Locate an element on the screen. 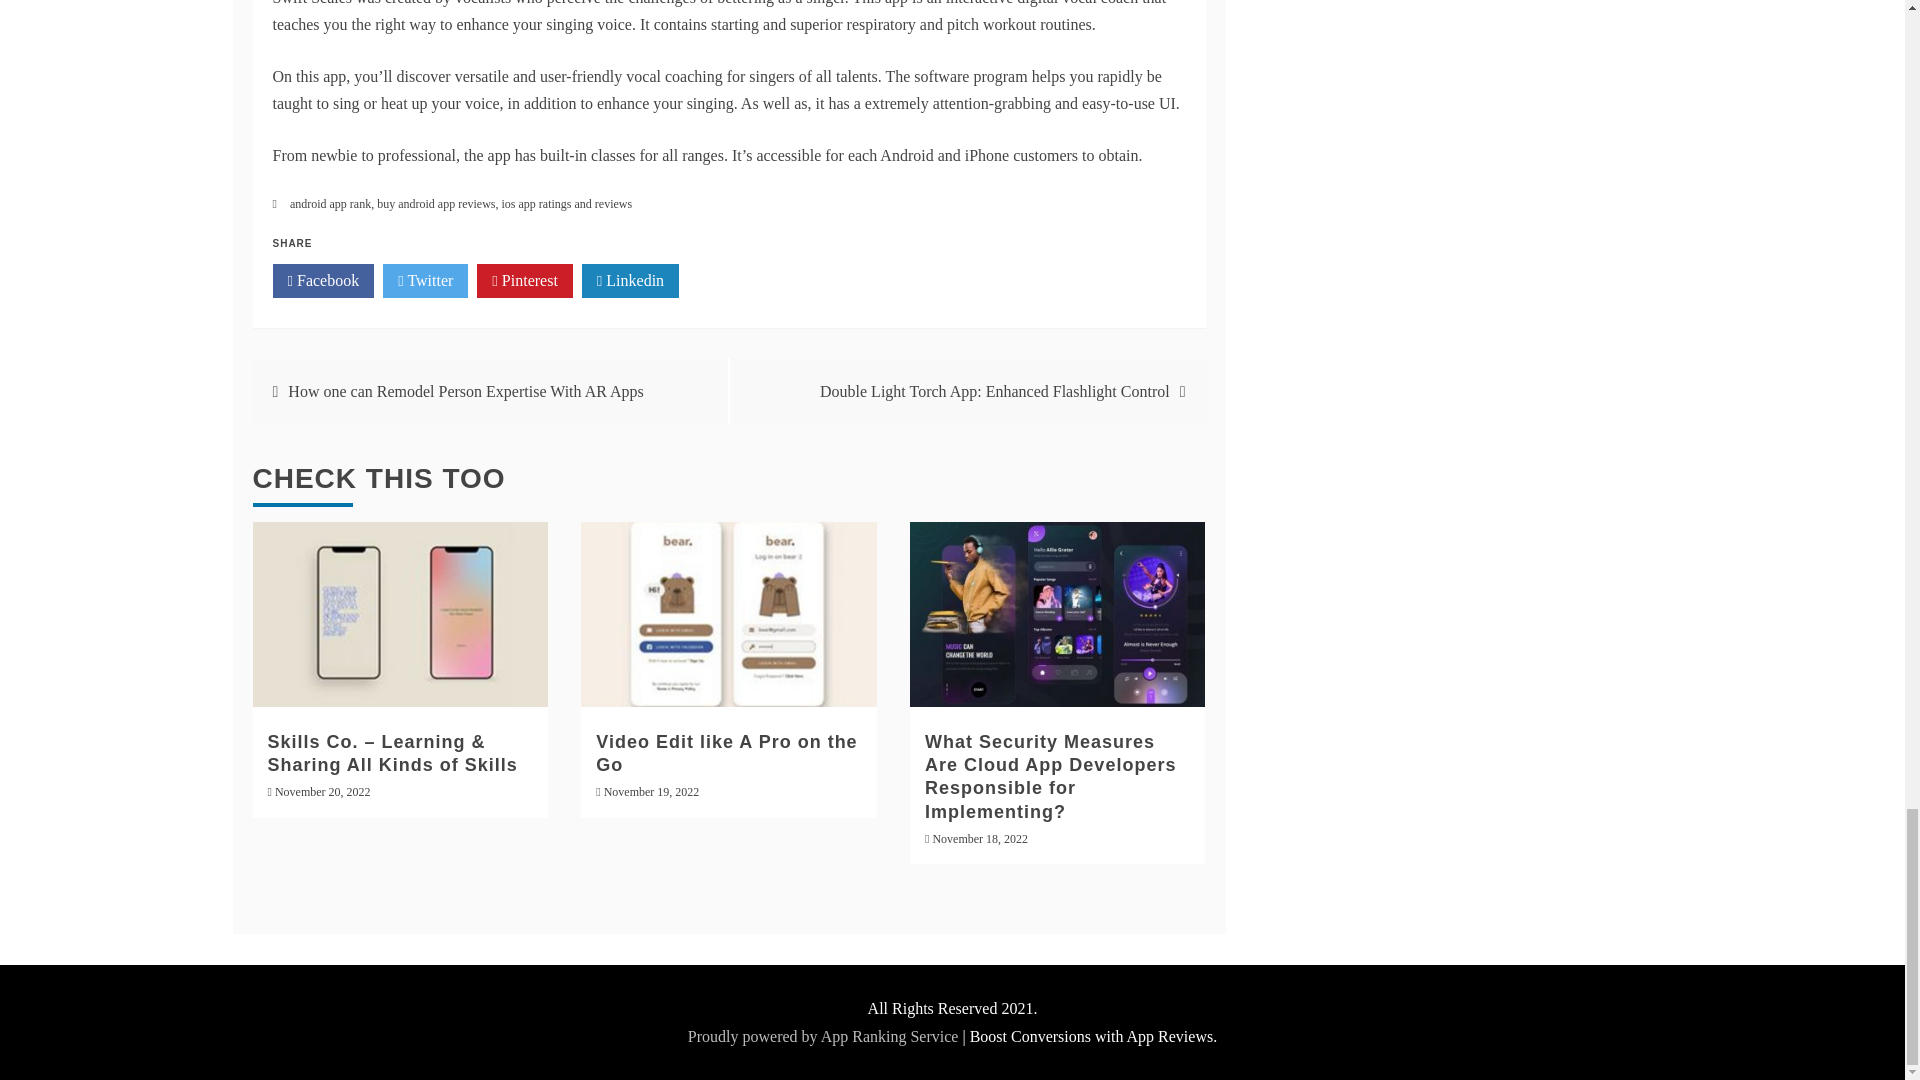 The height and width of the screenshot is (1080, 1920). Pinterest is located at coordinates (524, 280).